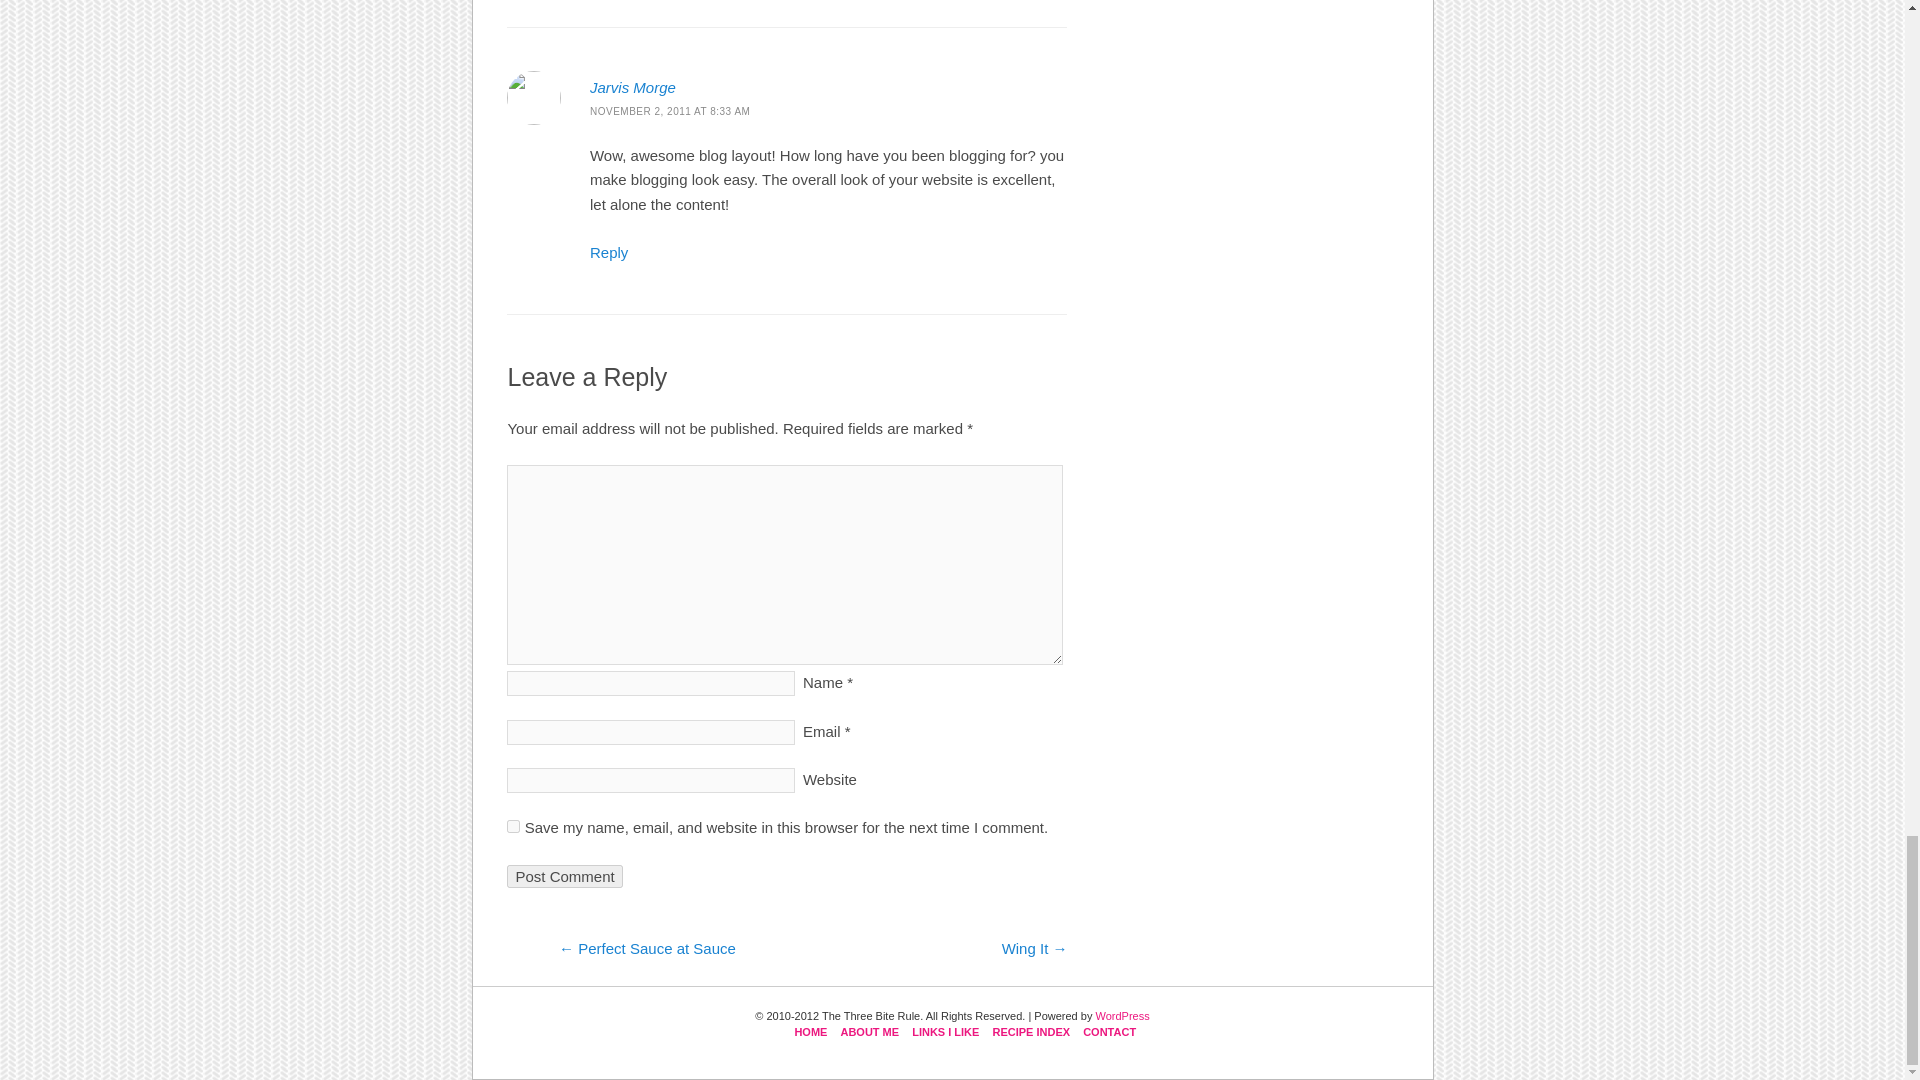 The height and width of the screenshot is (1080, 1920). I want to click on HOME, so click(810, 1032).